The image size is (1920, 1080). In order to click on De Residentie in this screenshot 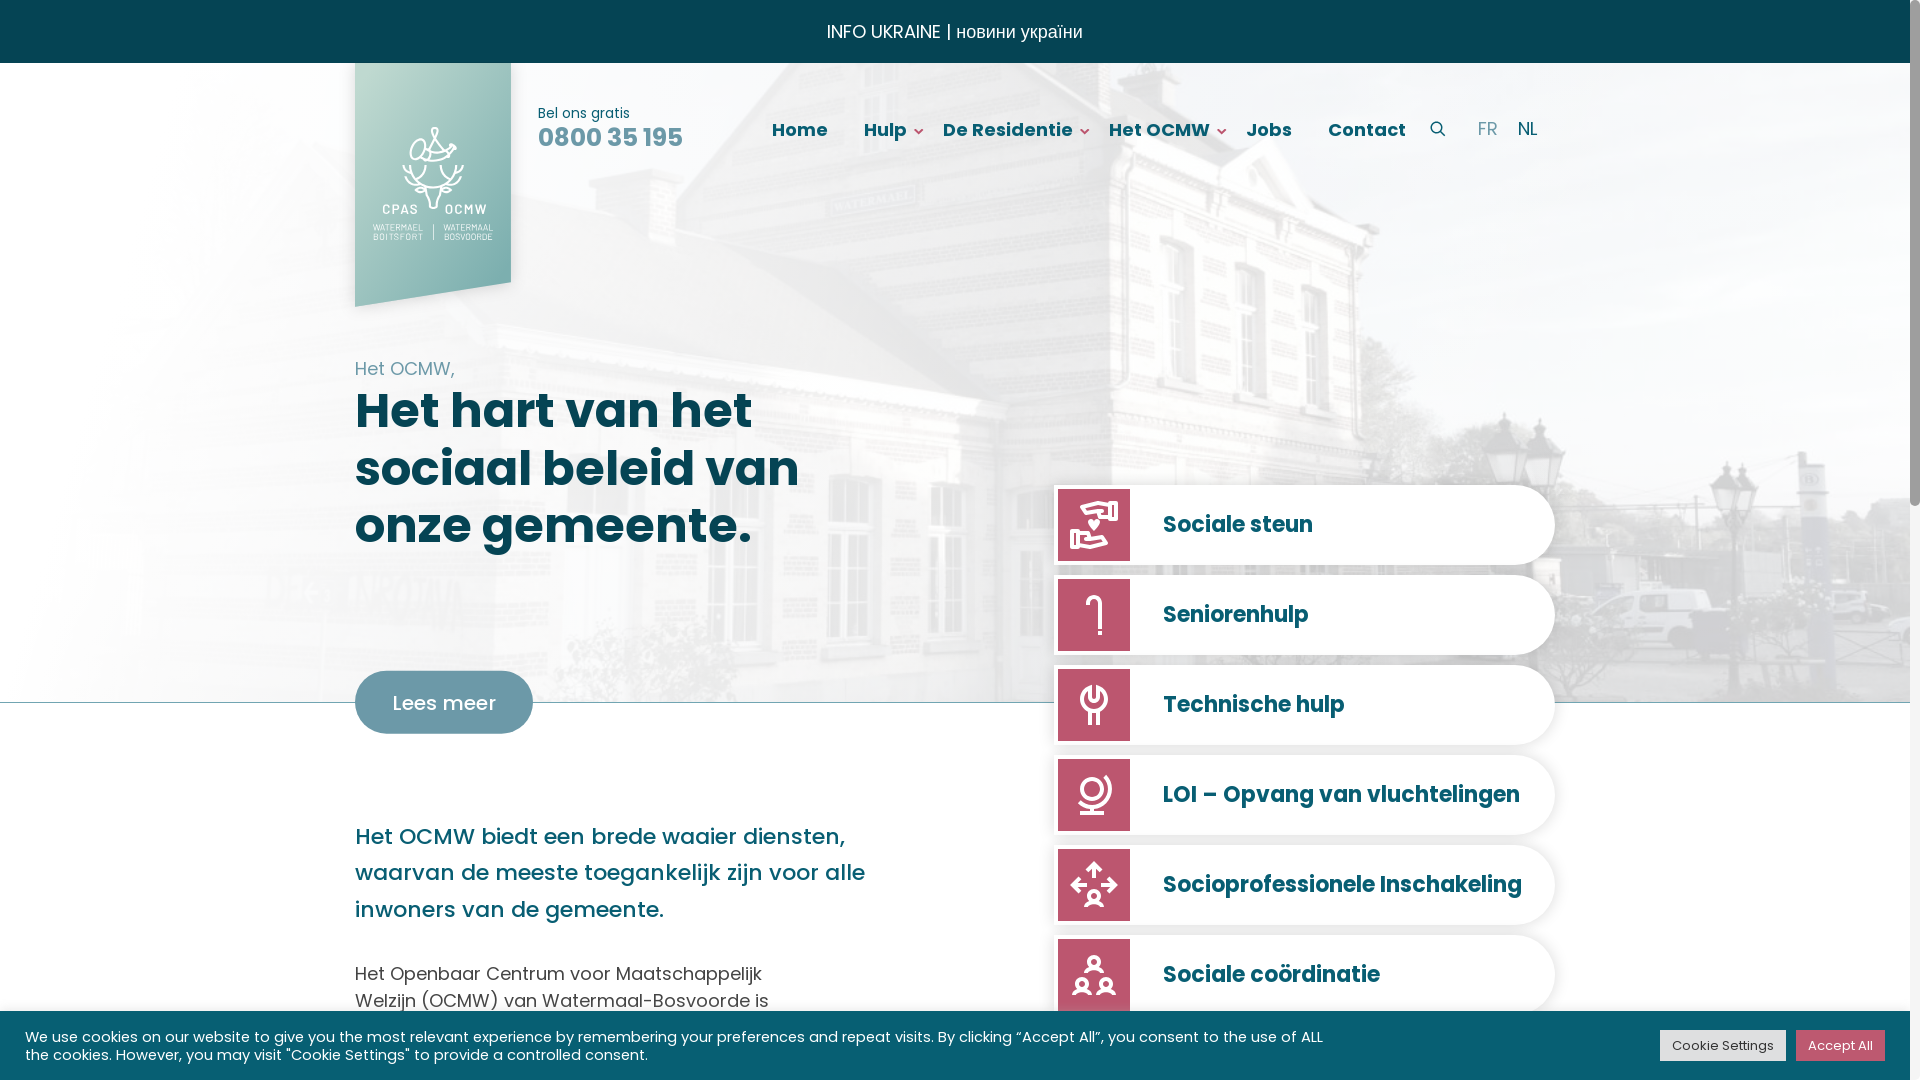, I will do `click(1008, 128)`.